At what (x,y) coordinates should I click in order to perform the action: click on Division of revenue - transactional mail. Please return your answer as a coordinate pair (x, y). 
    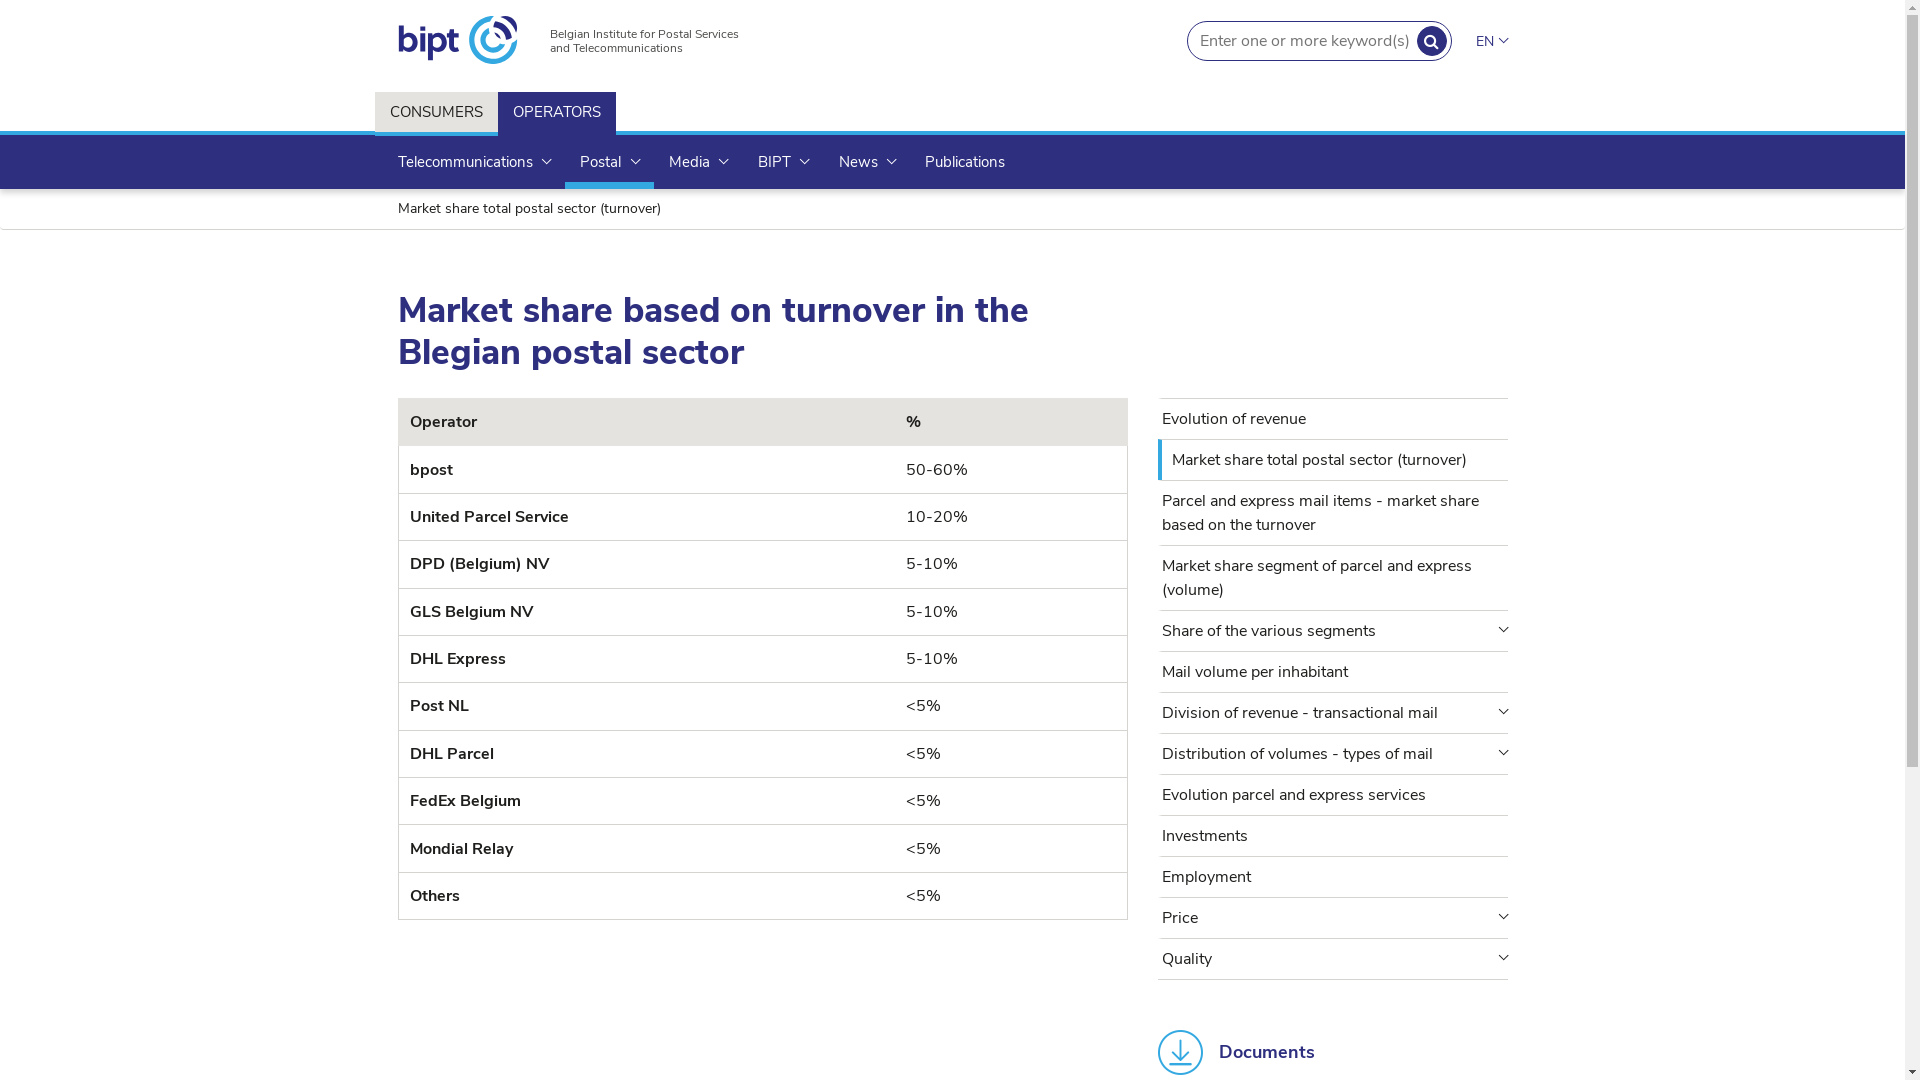
    Looking at the image, I should click on (1335, 713).